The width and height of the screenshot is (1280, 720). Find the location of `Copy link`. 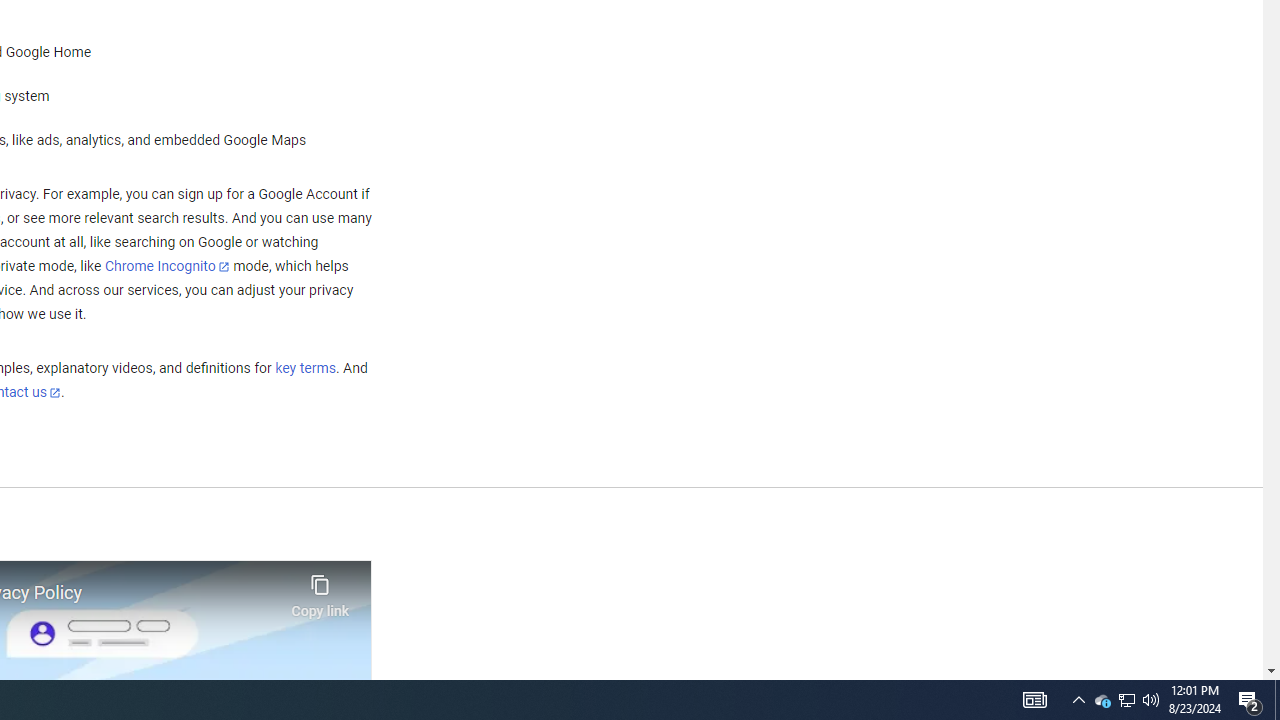

Copy link is located at coordinates (320, 591).